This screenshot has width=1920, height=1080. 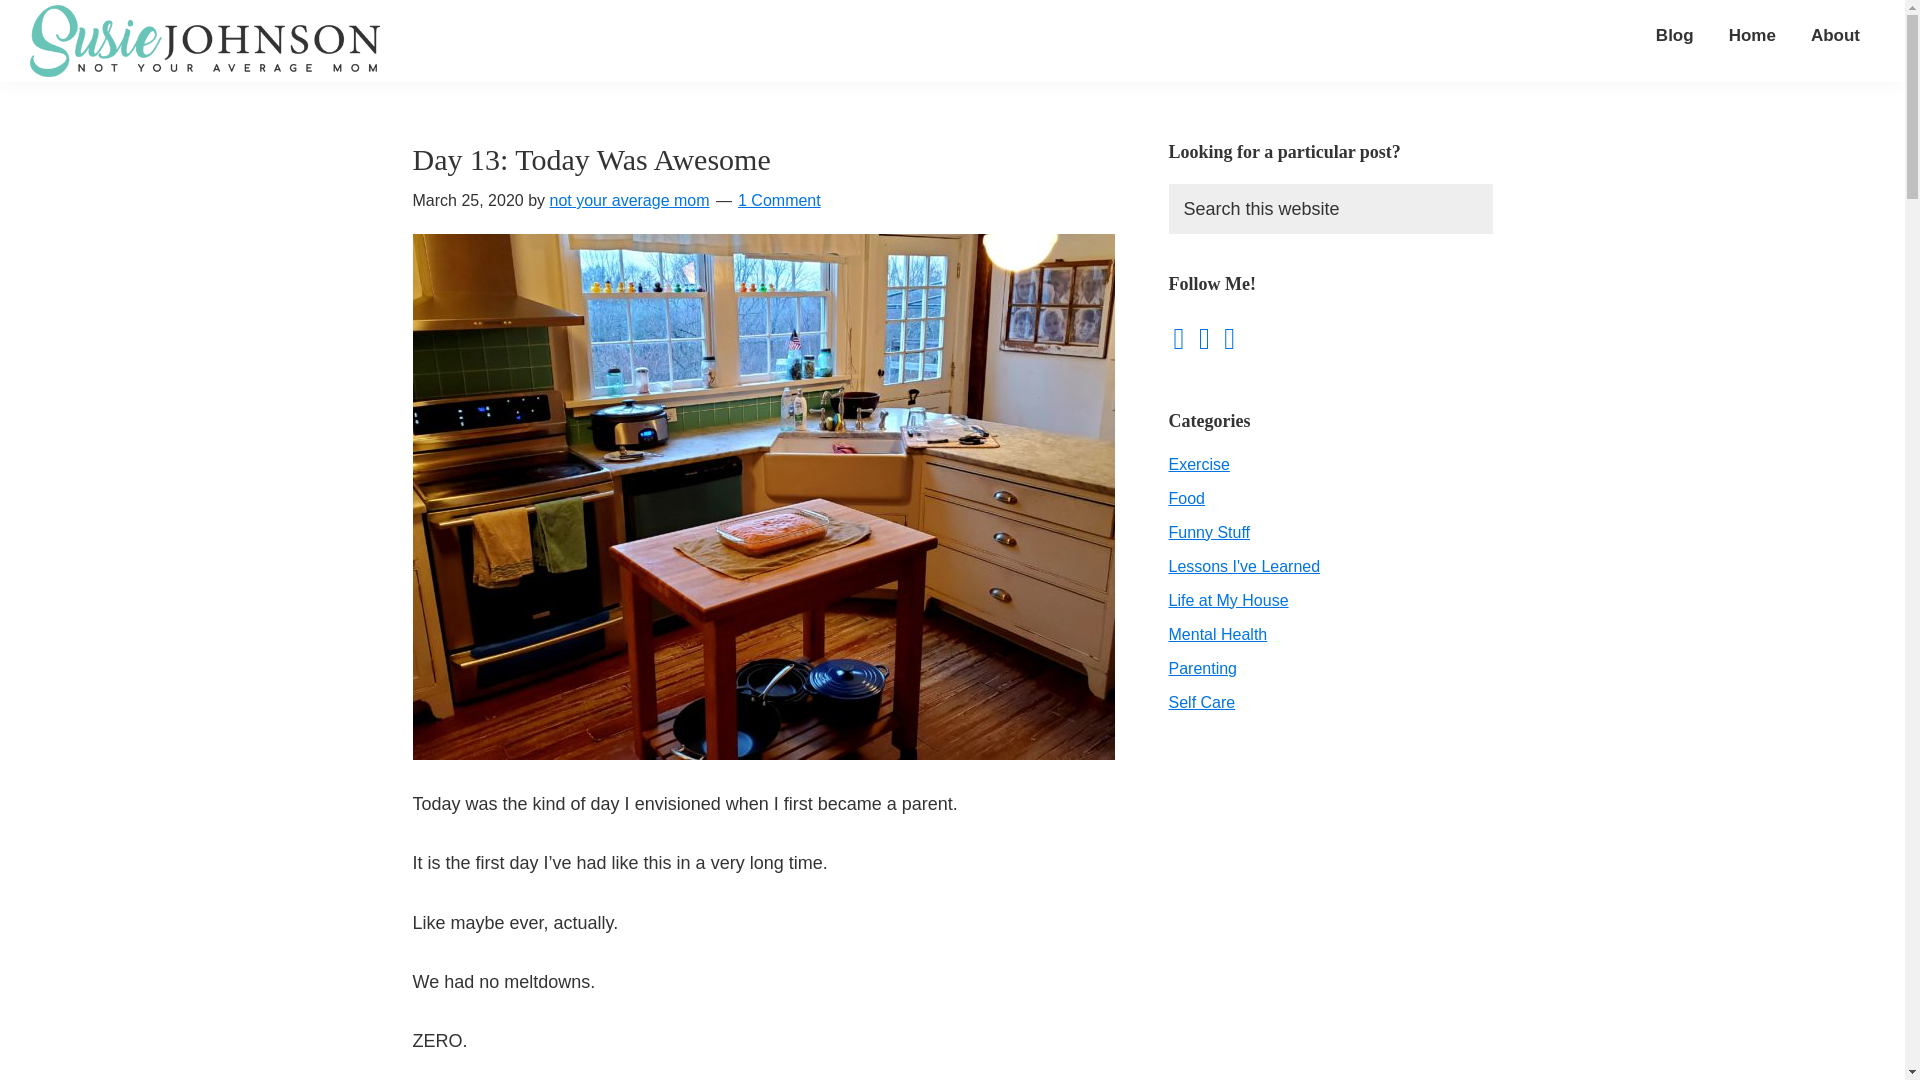 I want to click on Parenting, so click(x=1202, y=668).